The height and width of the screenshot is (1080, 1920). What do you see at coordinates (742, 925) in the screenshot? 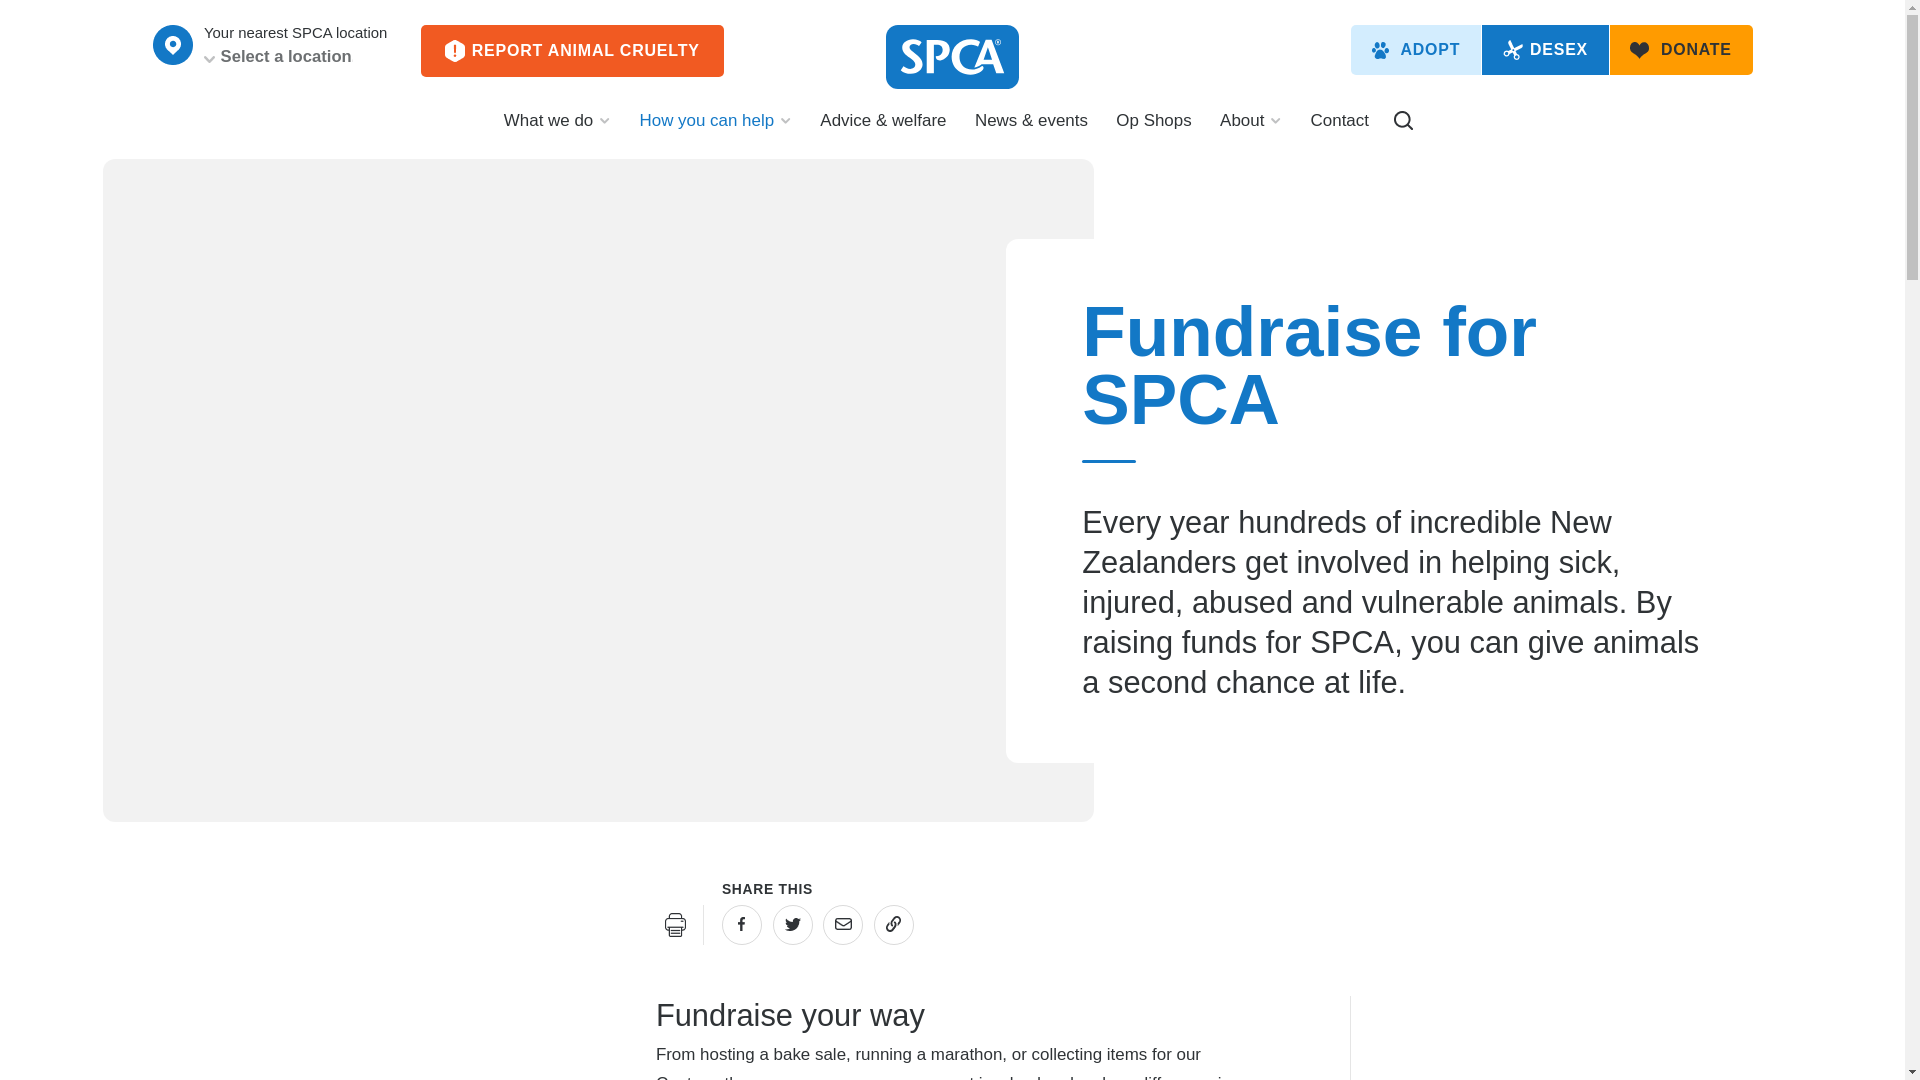
I see `Share on Facebook` at bounding box center [742, 925].